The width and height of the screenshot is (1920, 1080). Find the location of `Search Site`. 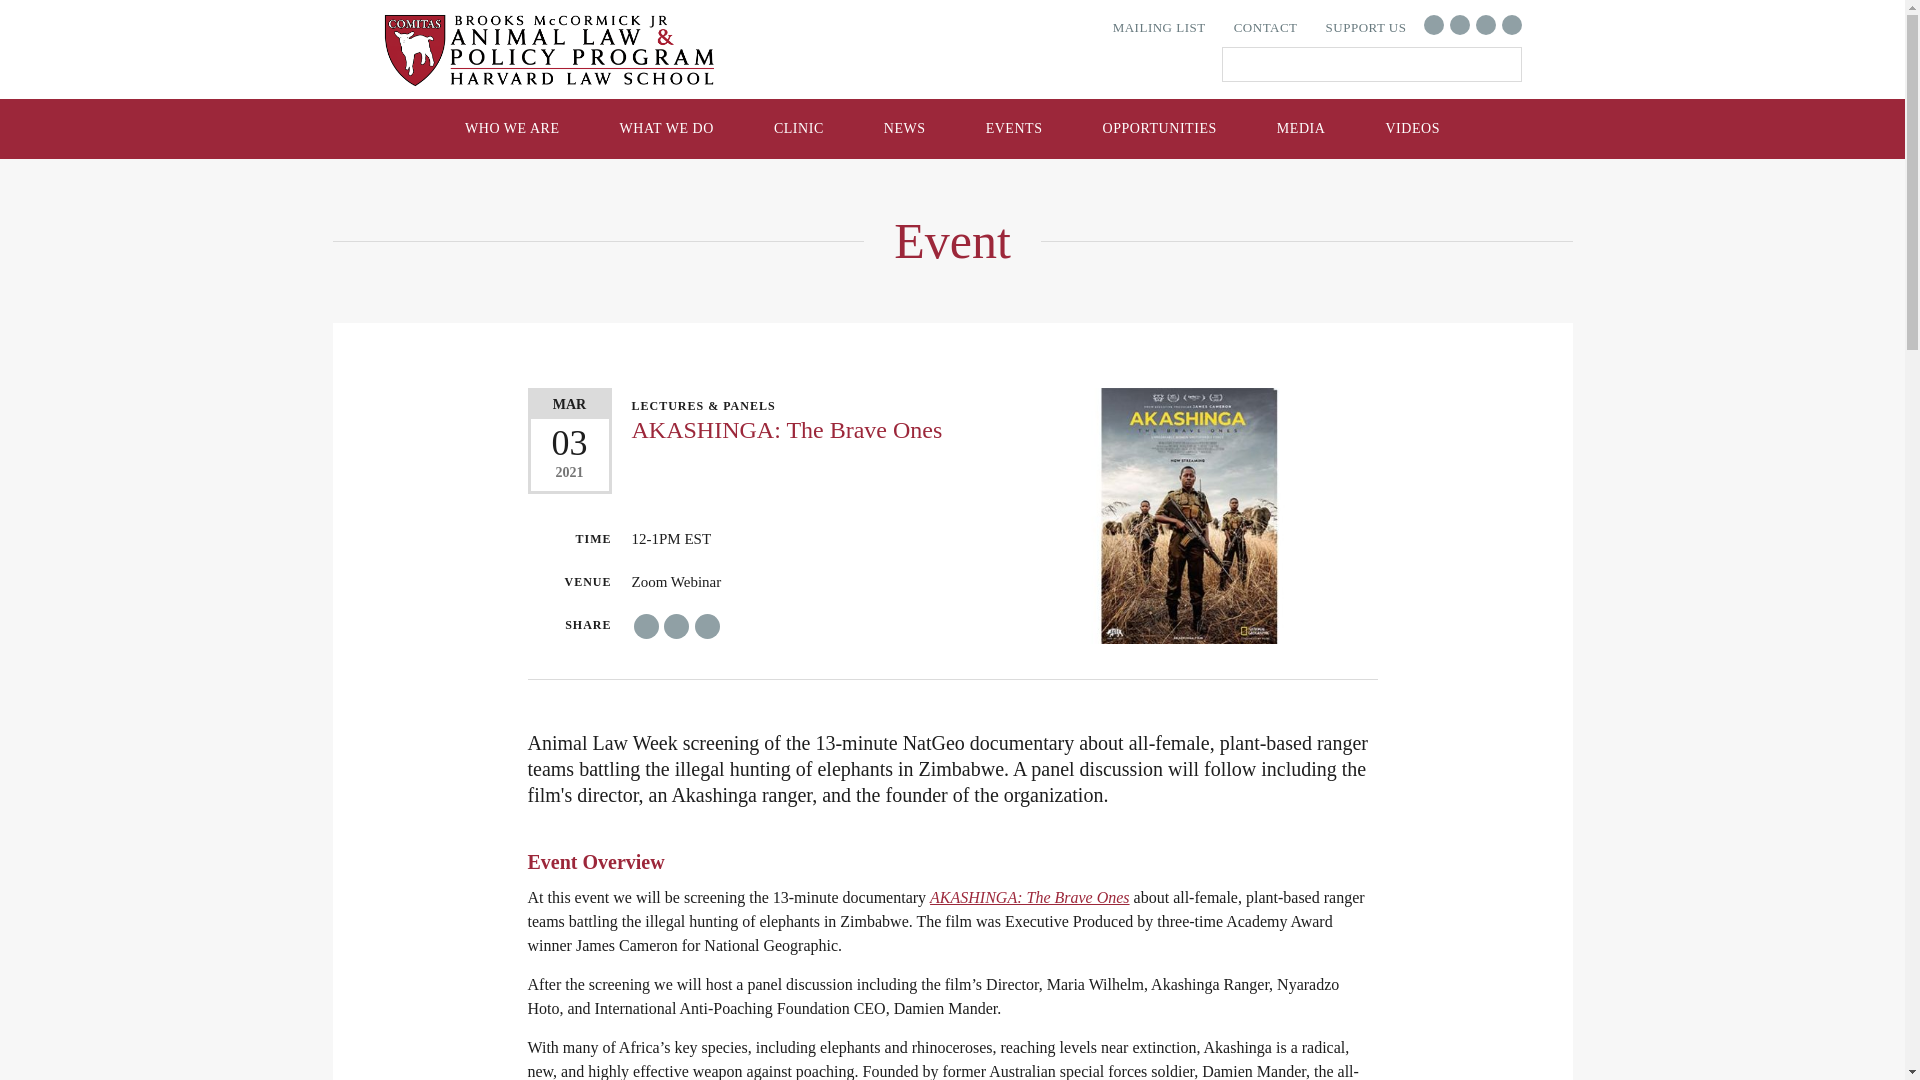

Search Site is located at coordinates (1372, 64).